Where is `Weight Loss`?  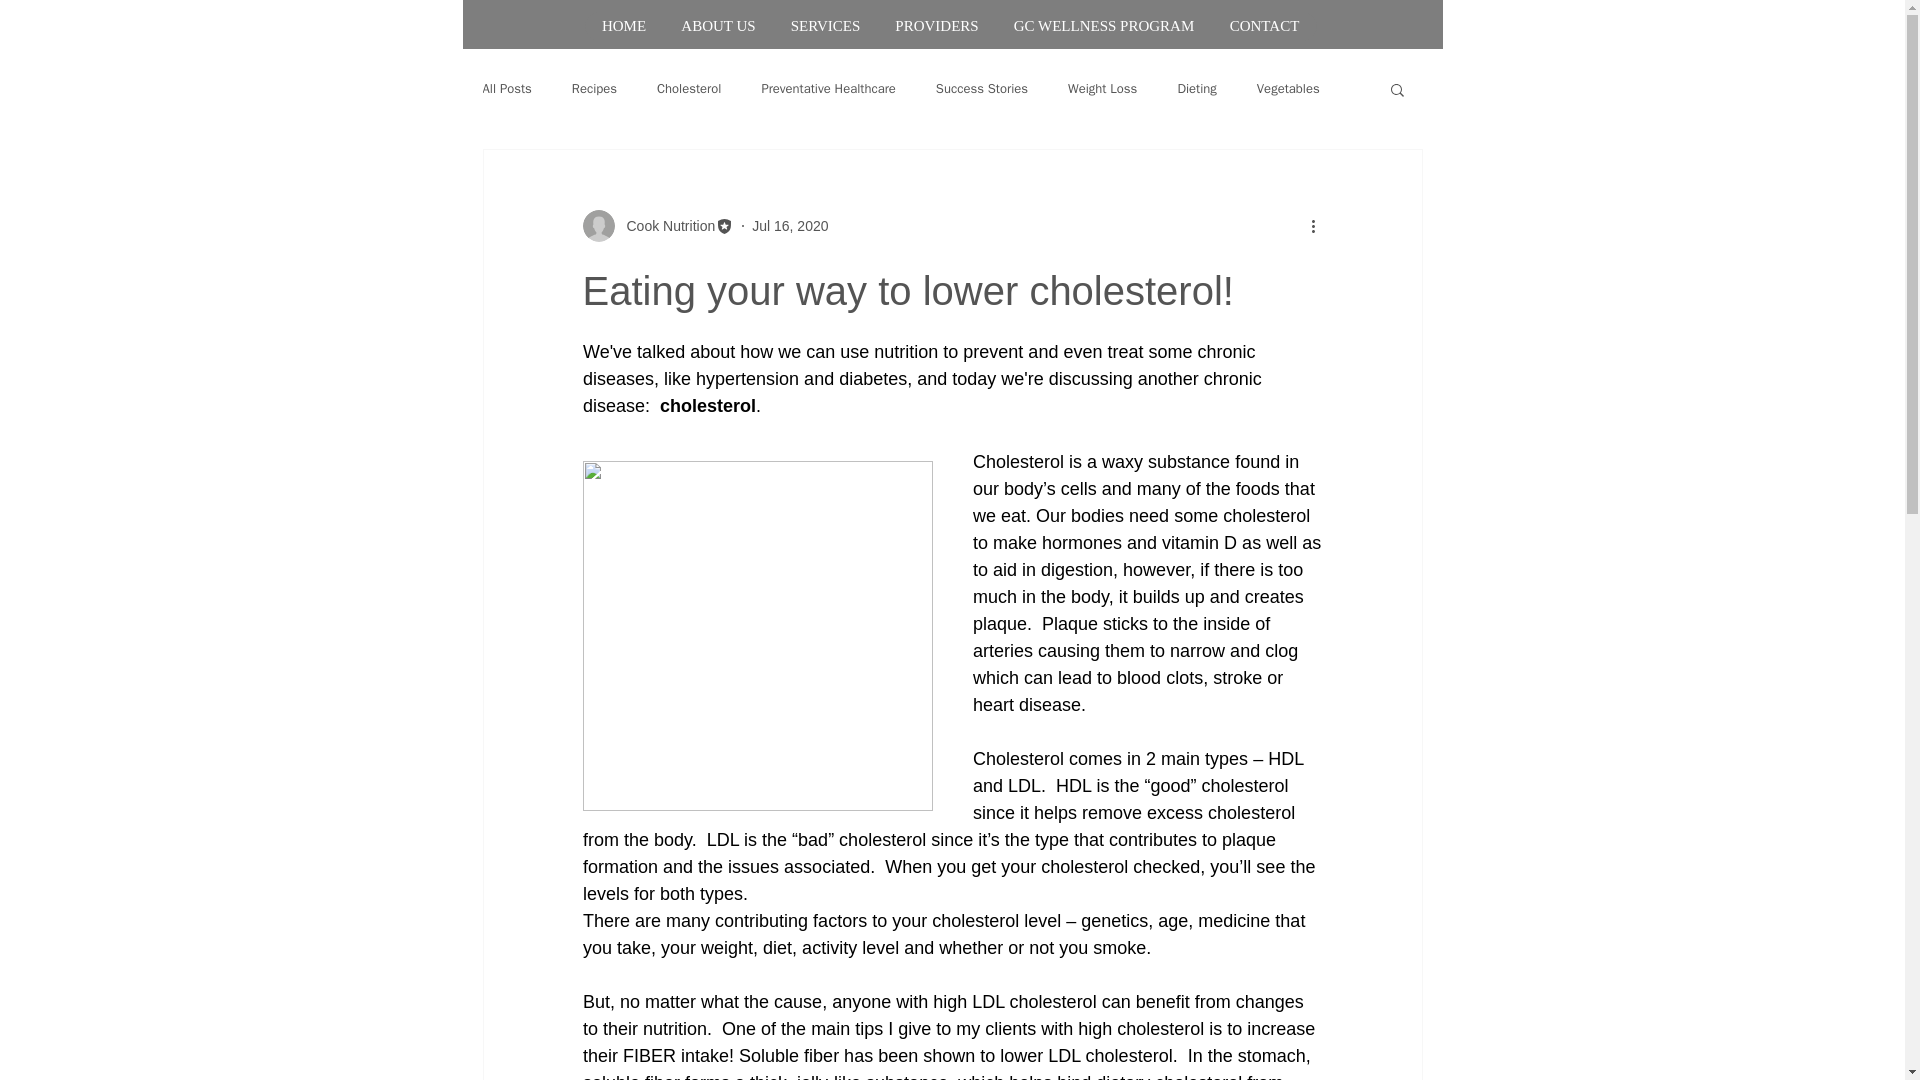
Weight Loss is located at coordinates (1102, 88).